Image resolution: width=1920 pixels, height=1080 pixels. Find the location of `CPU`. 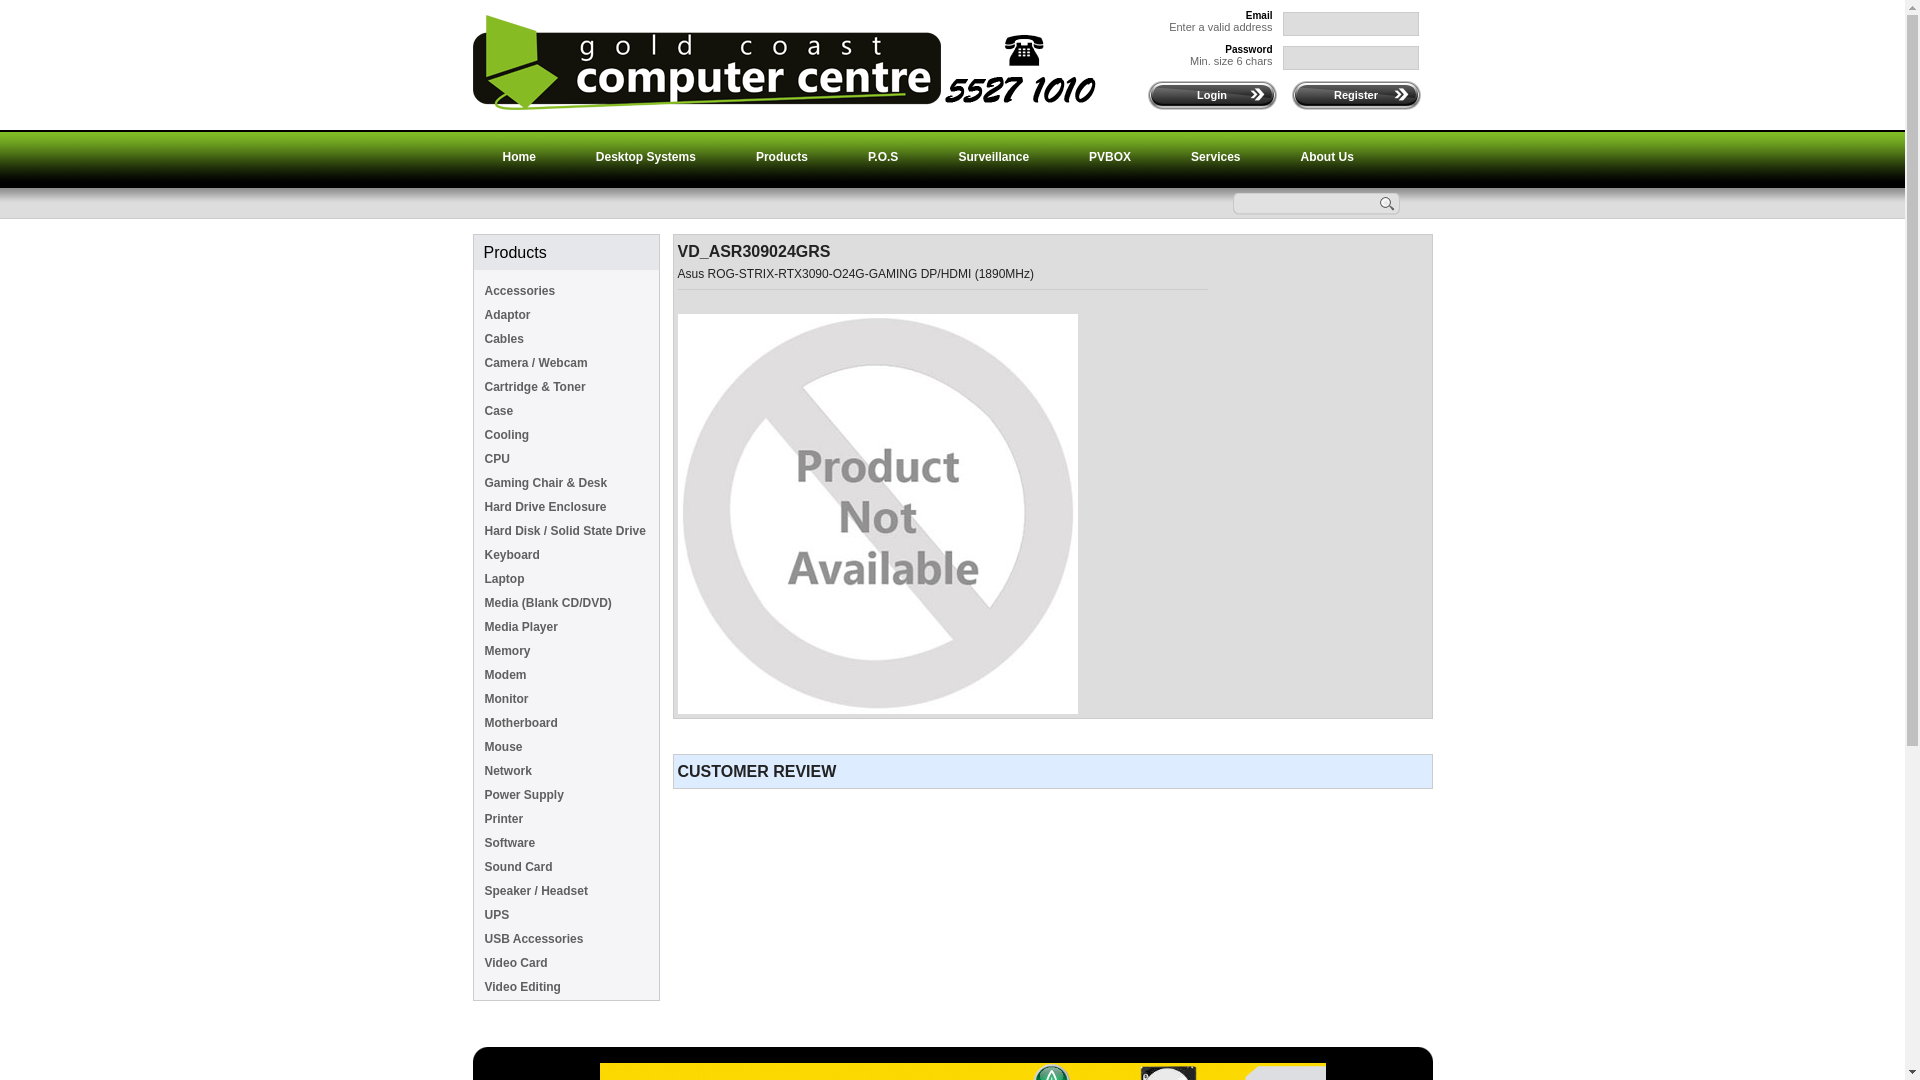

CPU is located at coordinates (570, 459).